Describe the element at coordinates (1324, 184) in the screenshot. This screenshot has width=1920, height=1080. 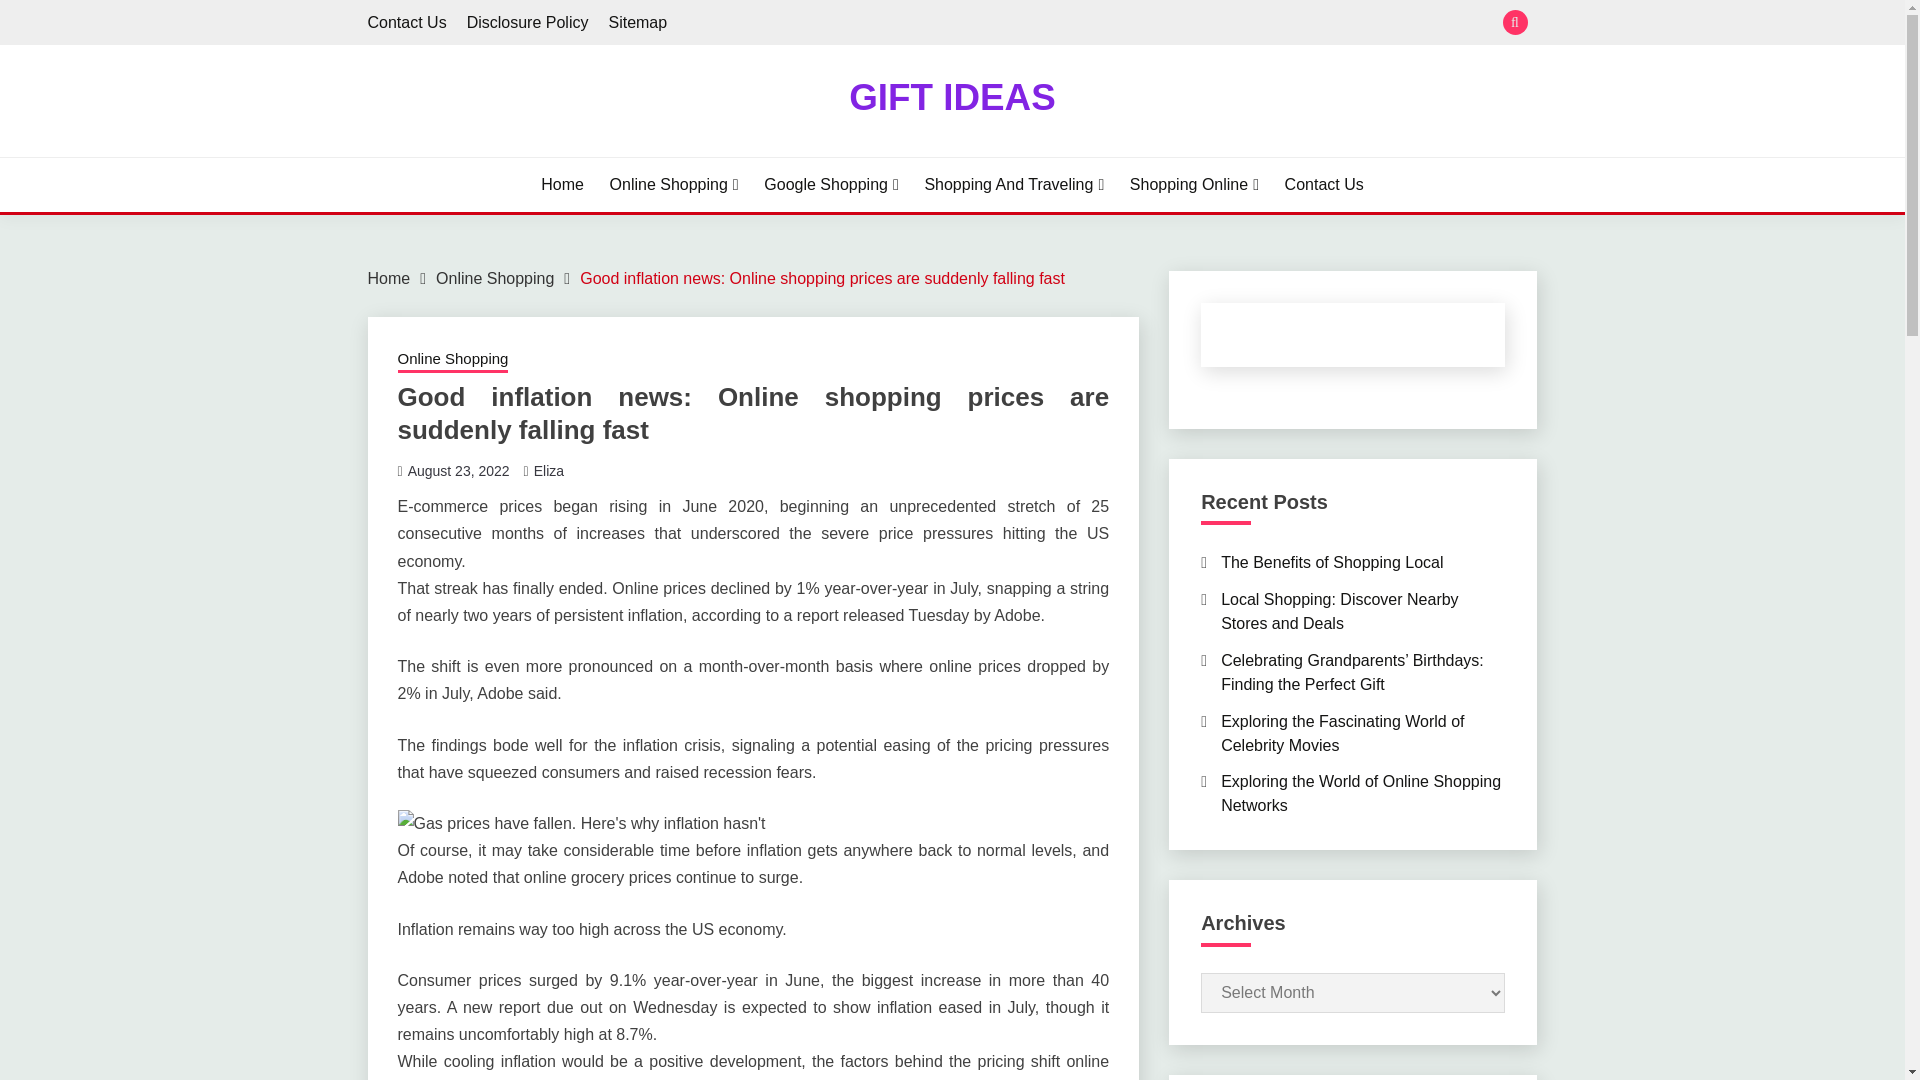
I see `Contact Us` at that location.